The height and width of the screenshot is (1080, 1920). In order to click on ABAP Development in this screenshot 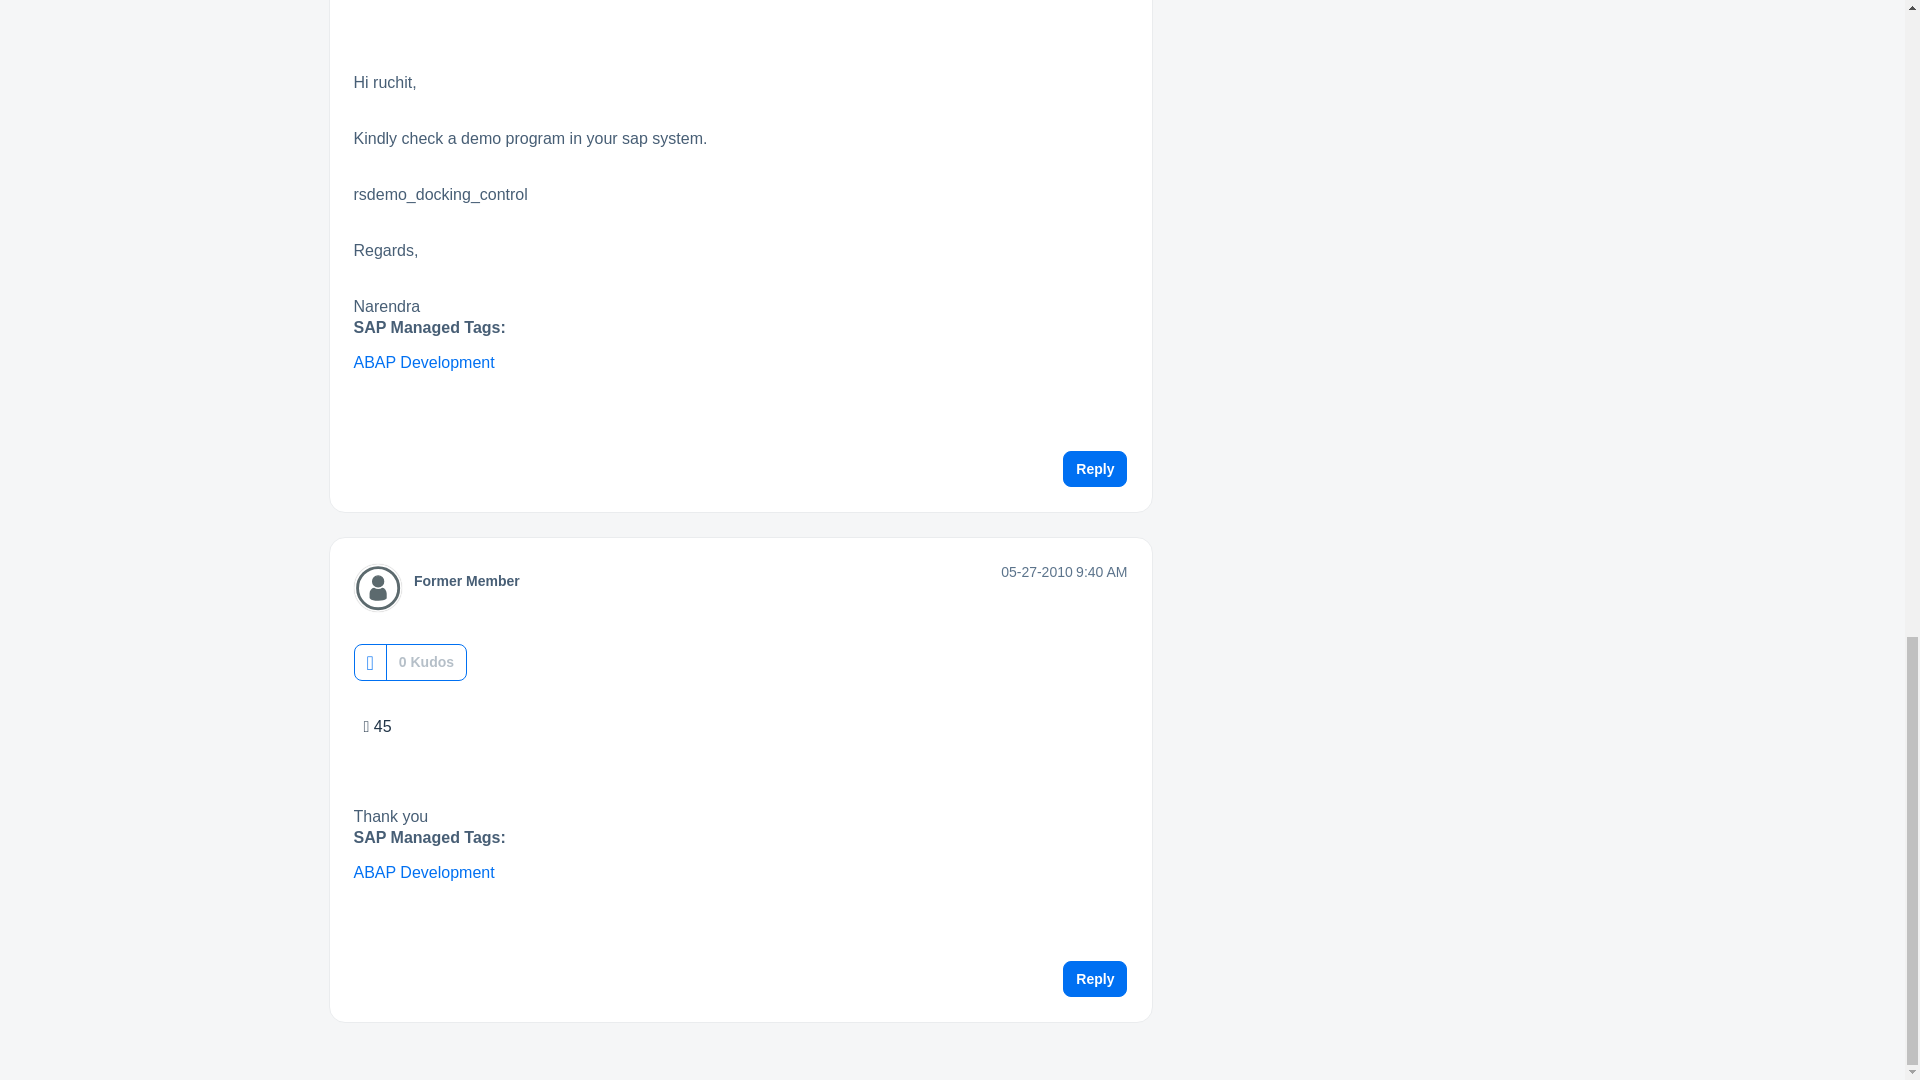, I will do `click(424, 362)`.